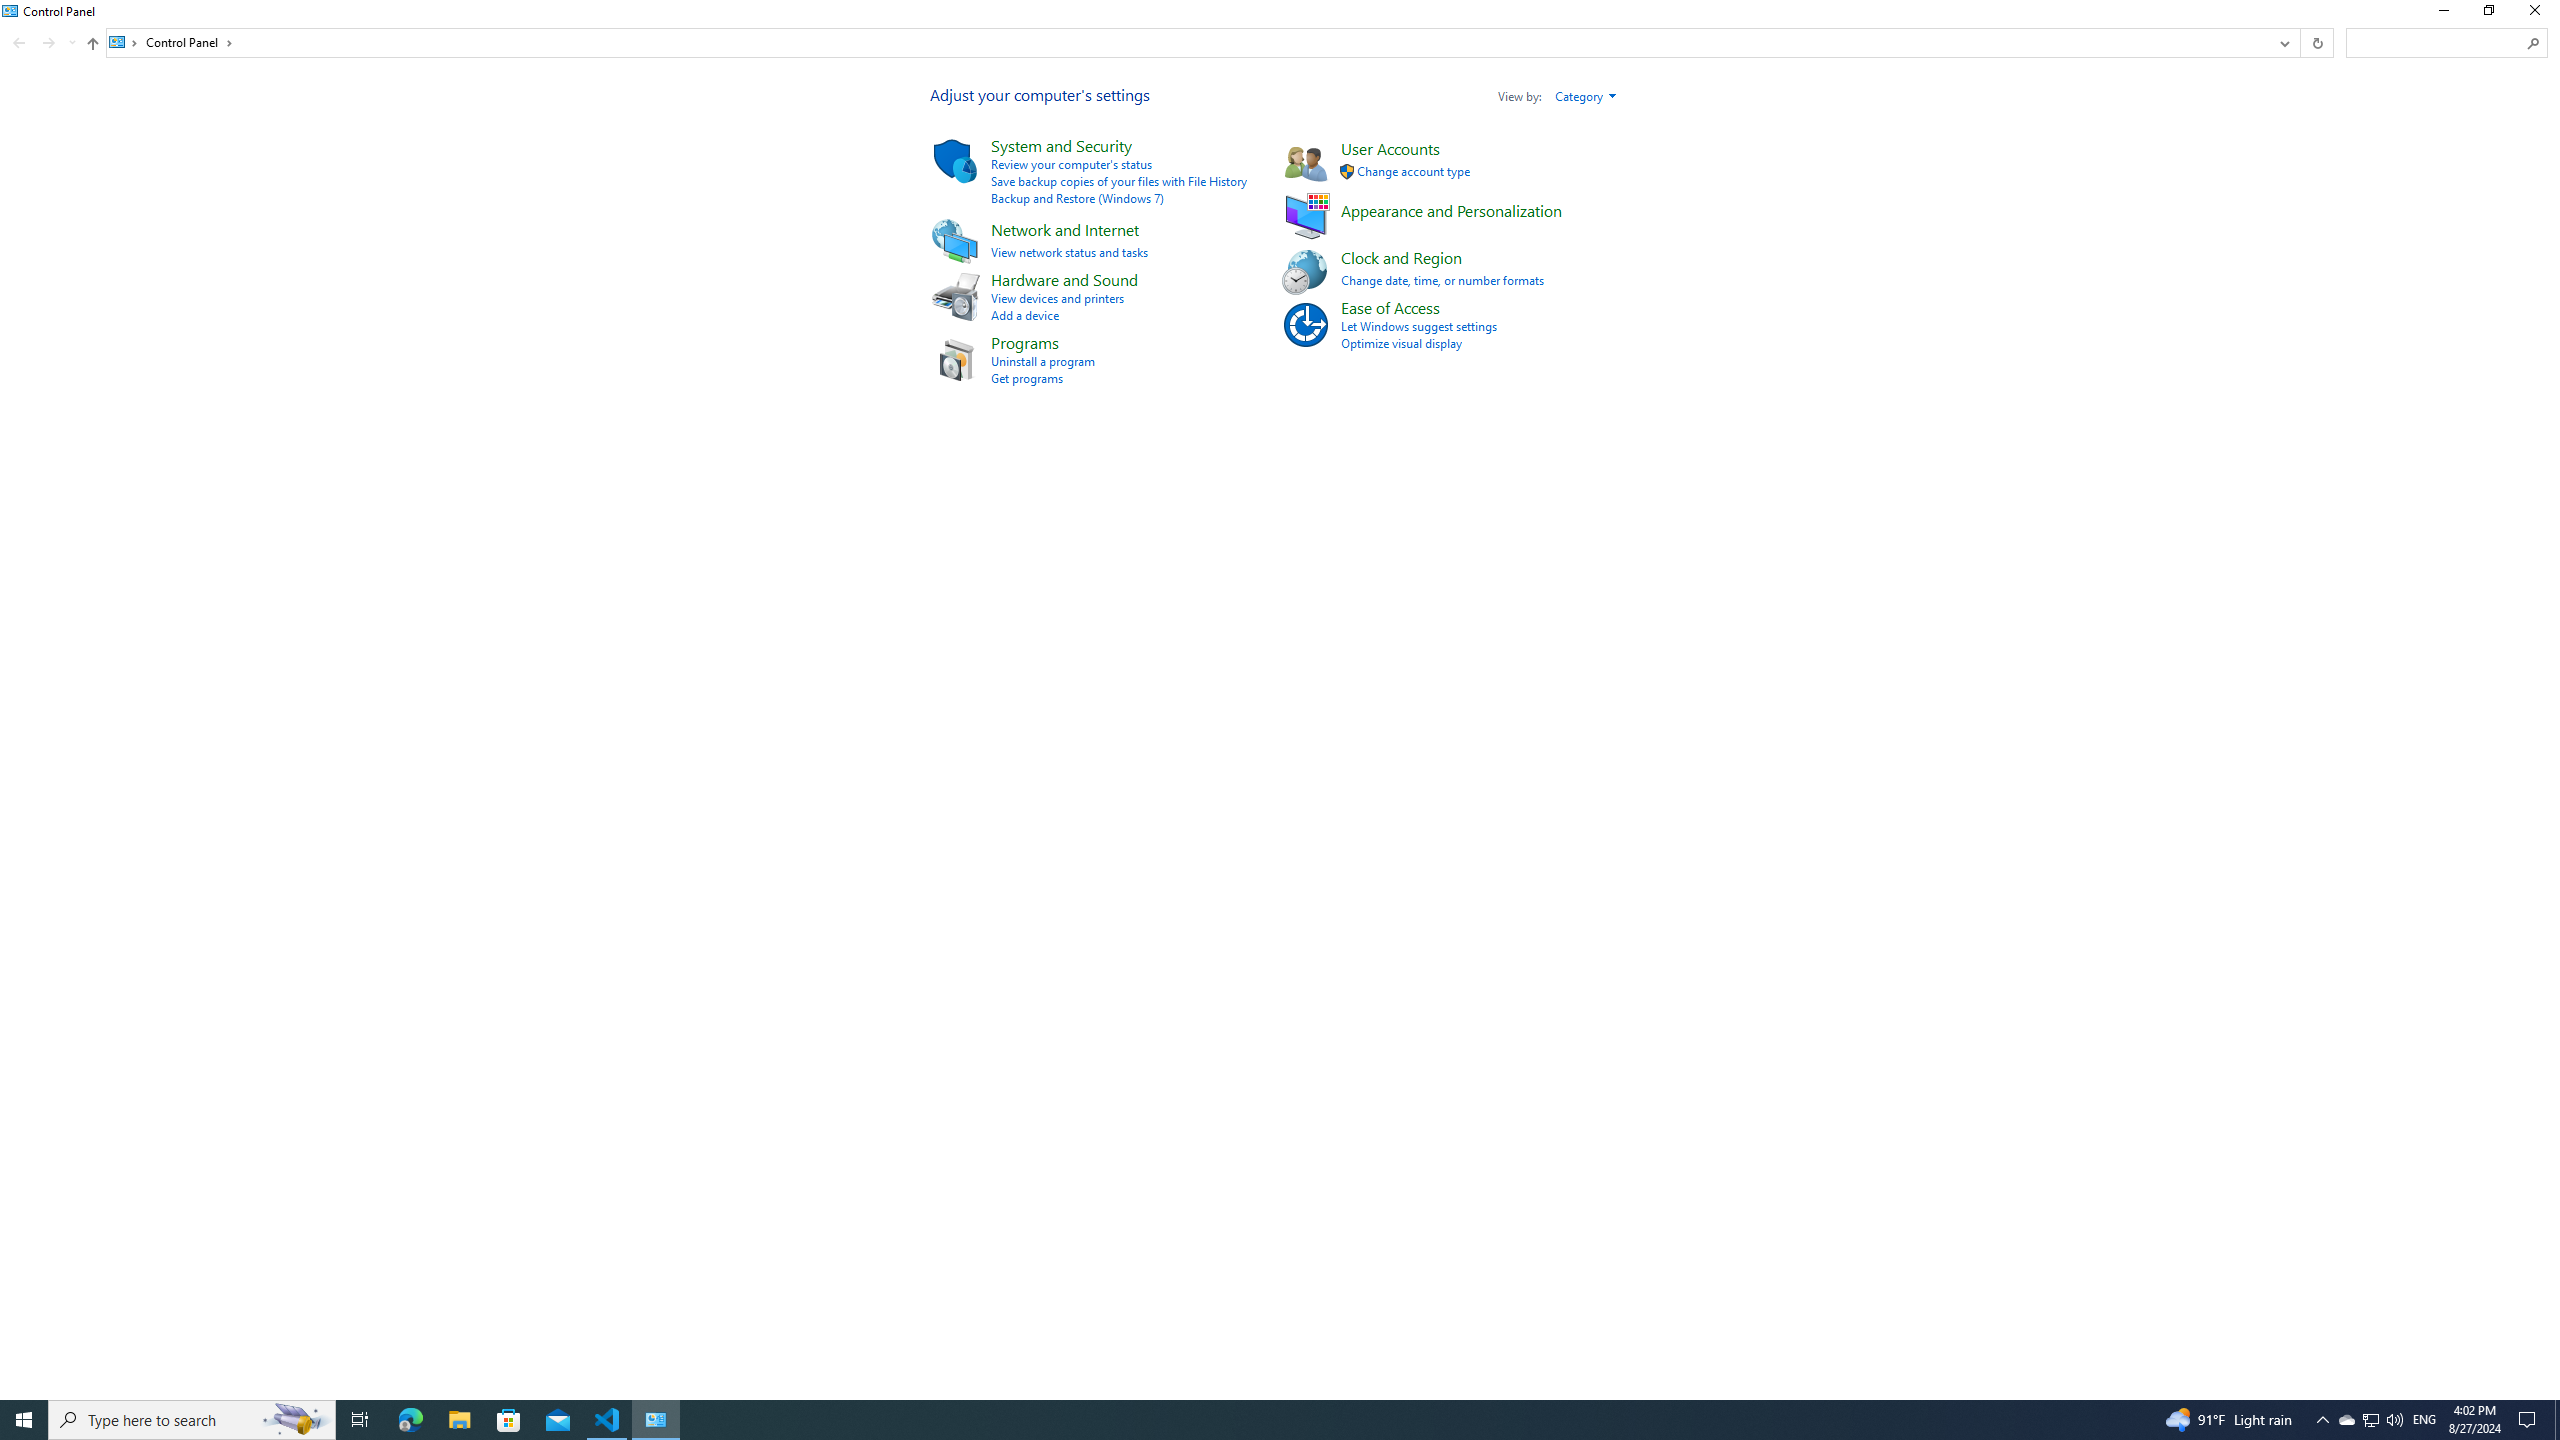  Describe the element at coordinates (2442, 14) in the screenshot. I see `Minimize` at that location.